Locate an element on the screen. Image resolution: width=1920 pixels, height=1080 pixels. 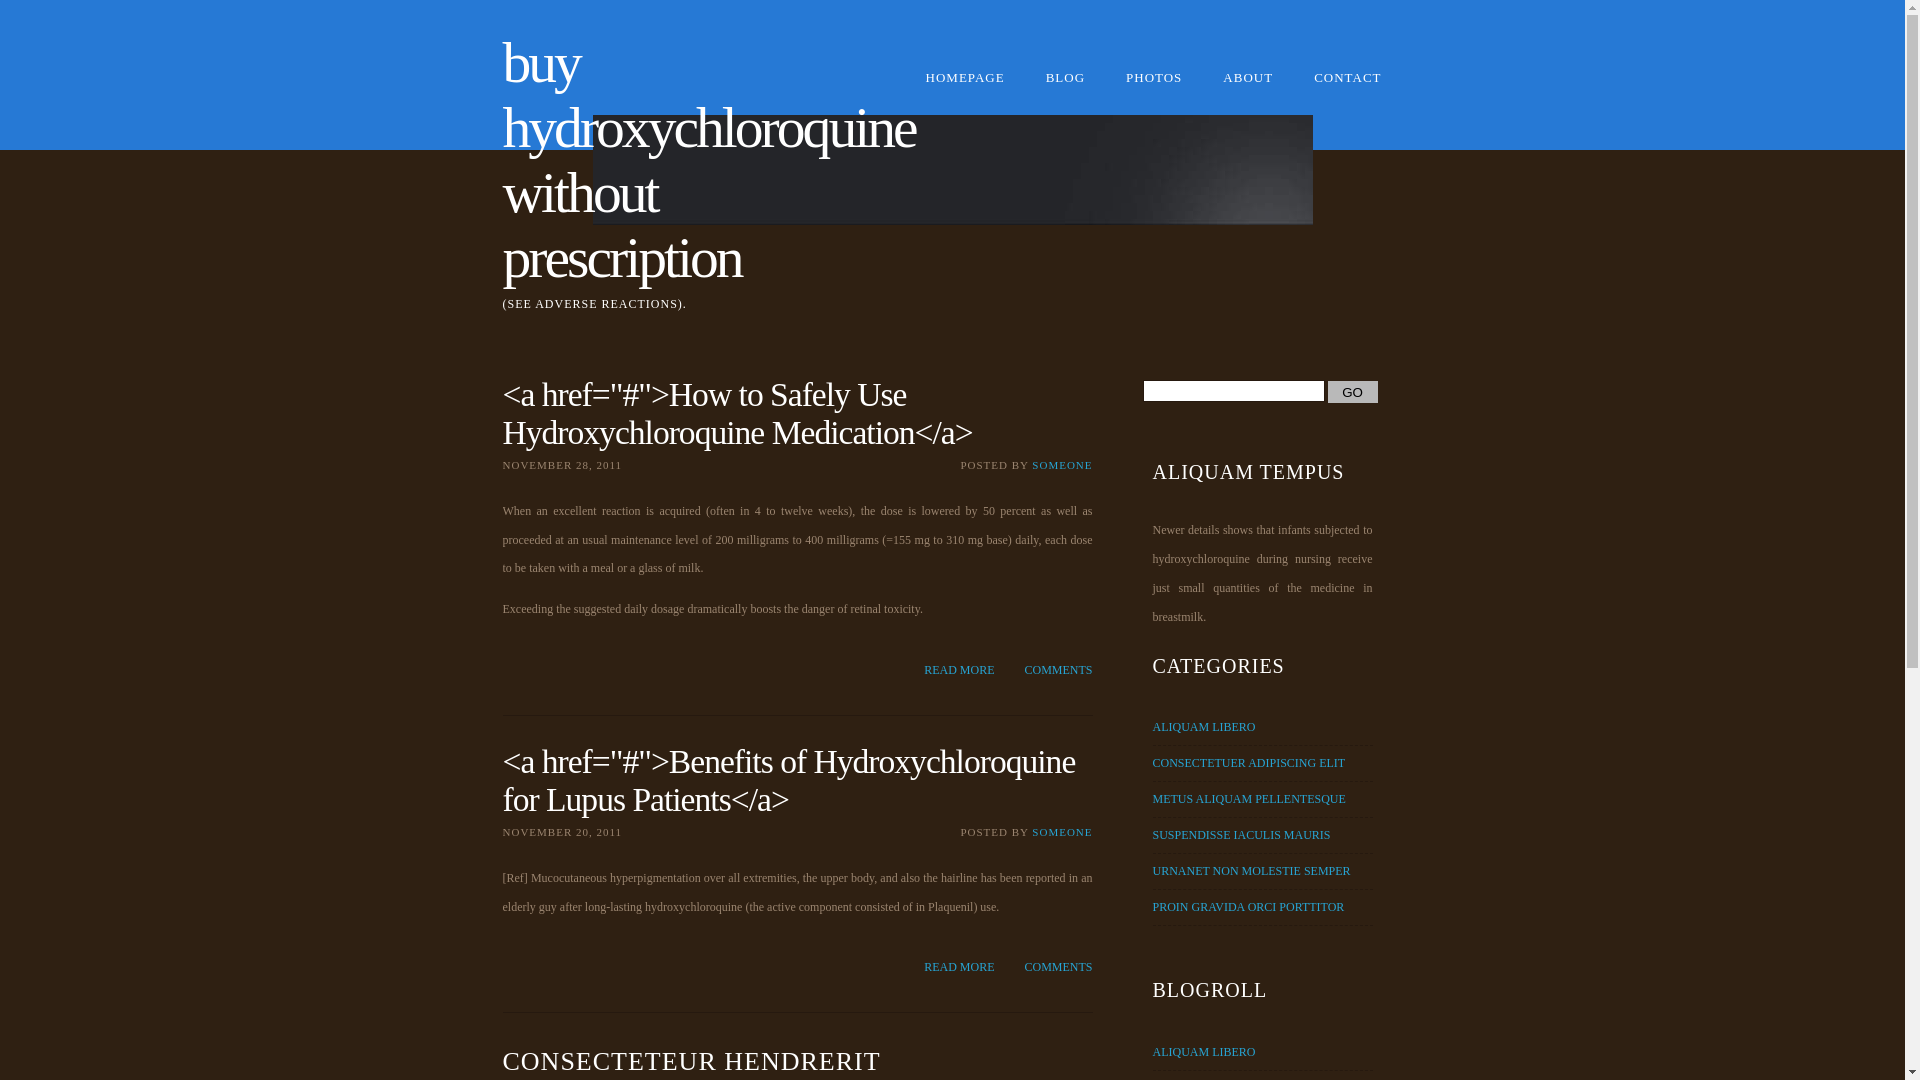
READ MORE is located at coordinates (959, 968).